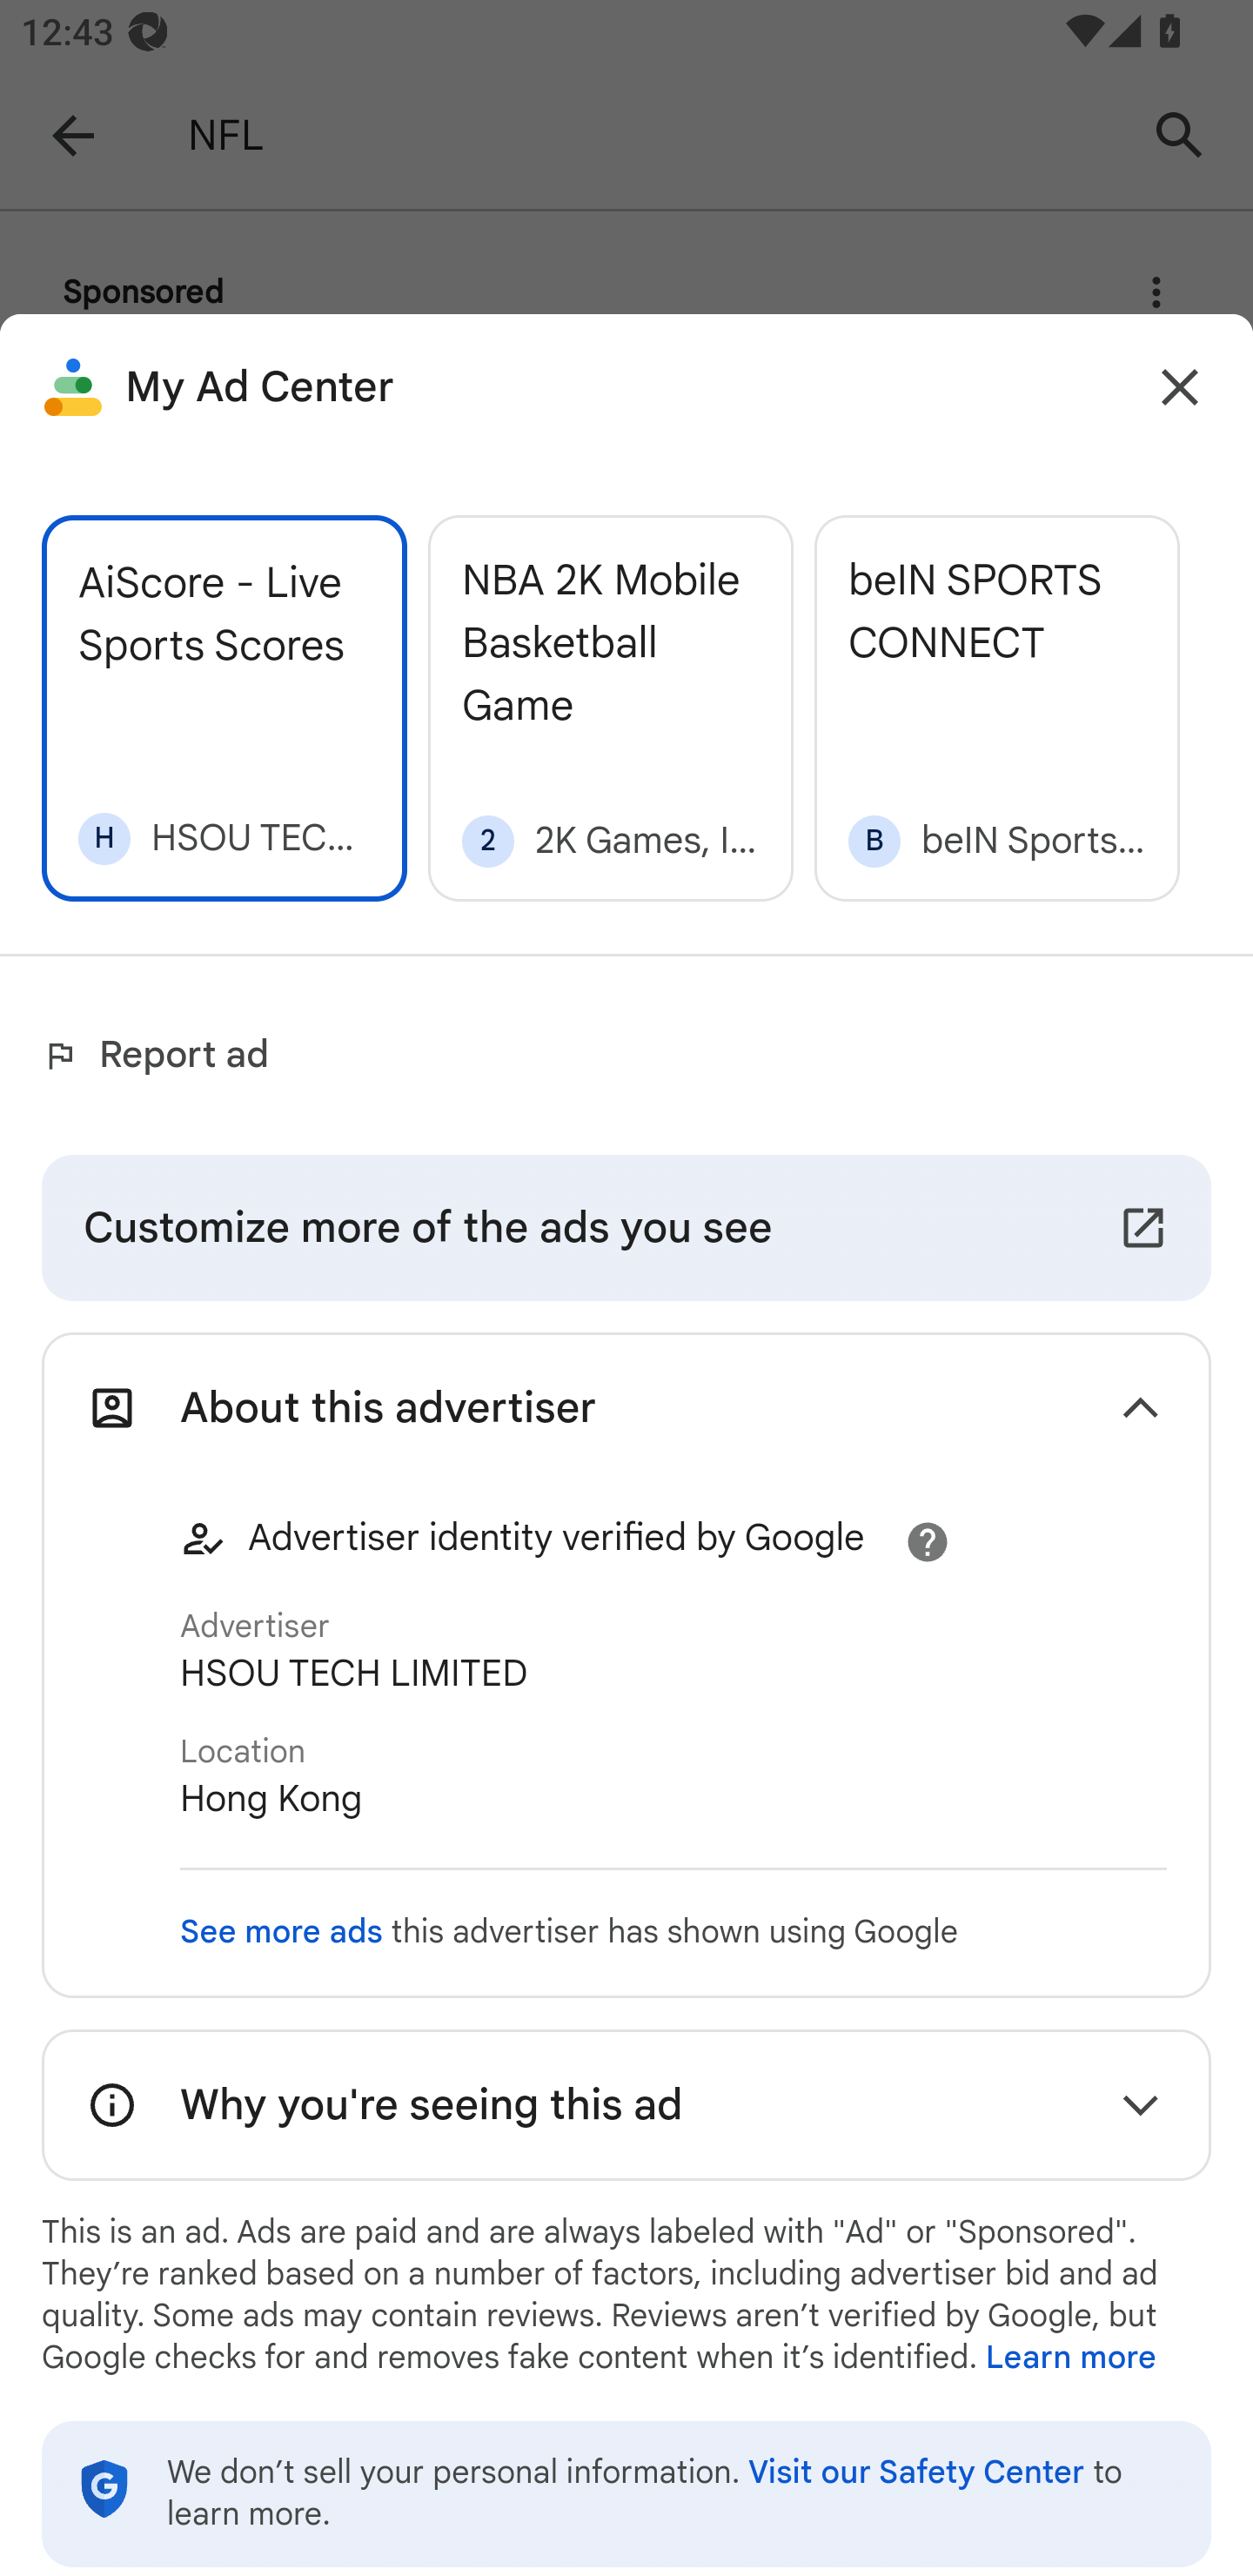 The height and width of the screenshot is (2576, 1253). Describe the element at coordinates (1070, 2358) in the screenshot. I see `Learn more (opens in new tab) Learn more` at that location.